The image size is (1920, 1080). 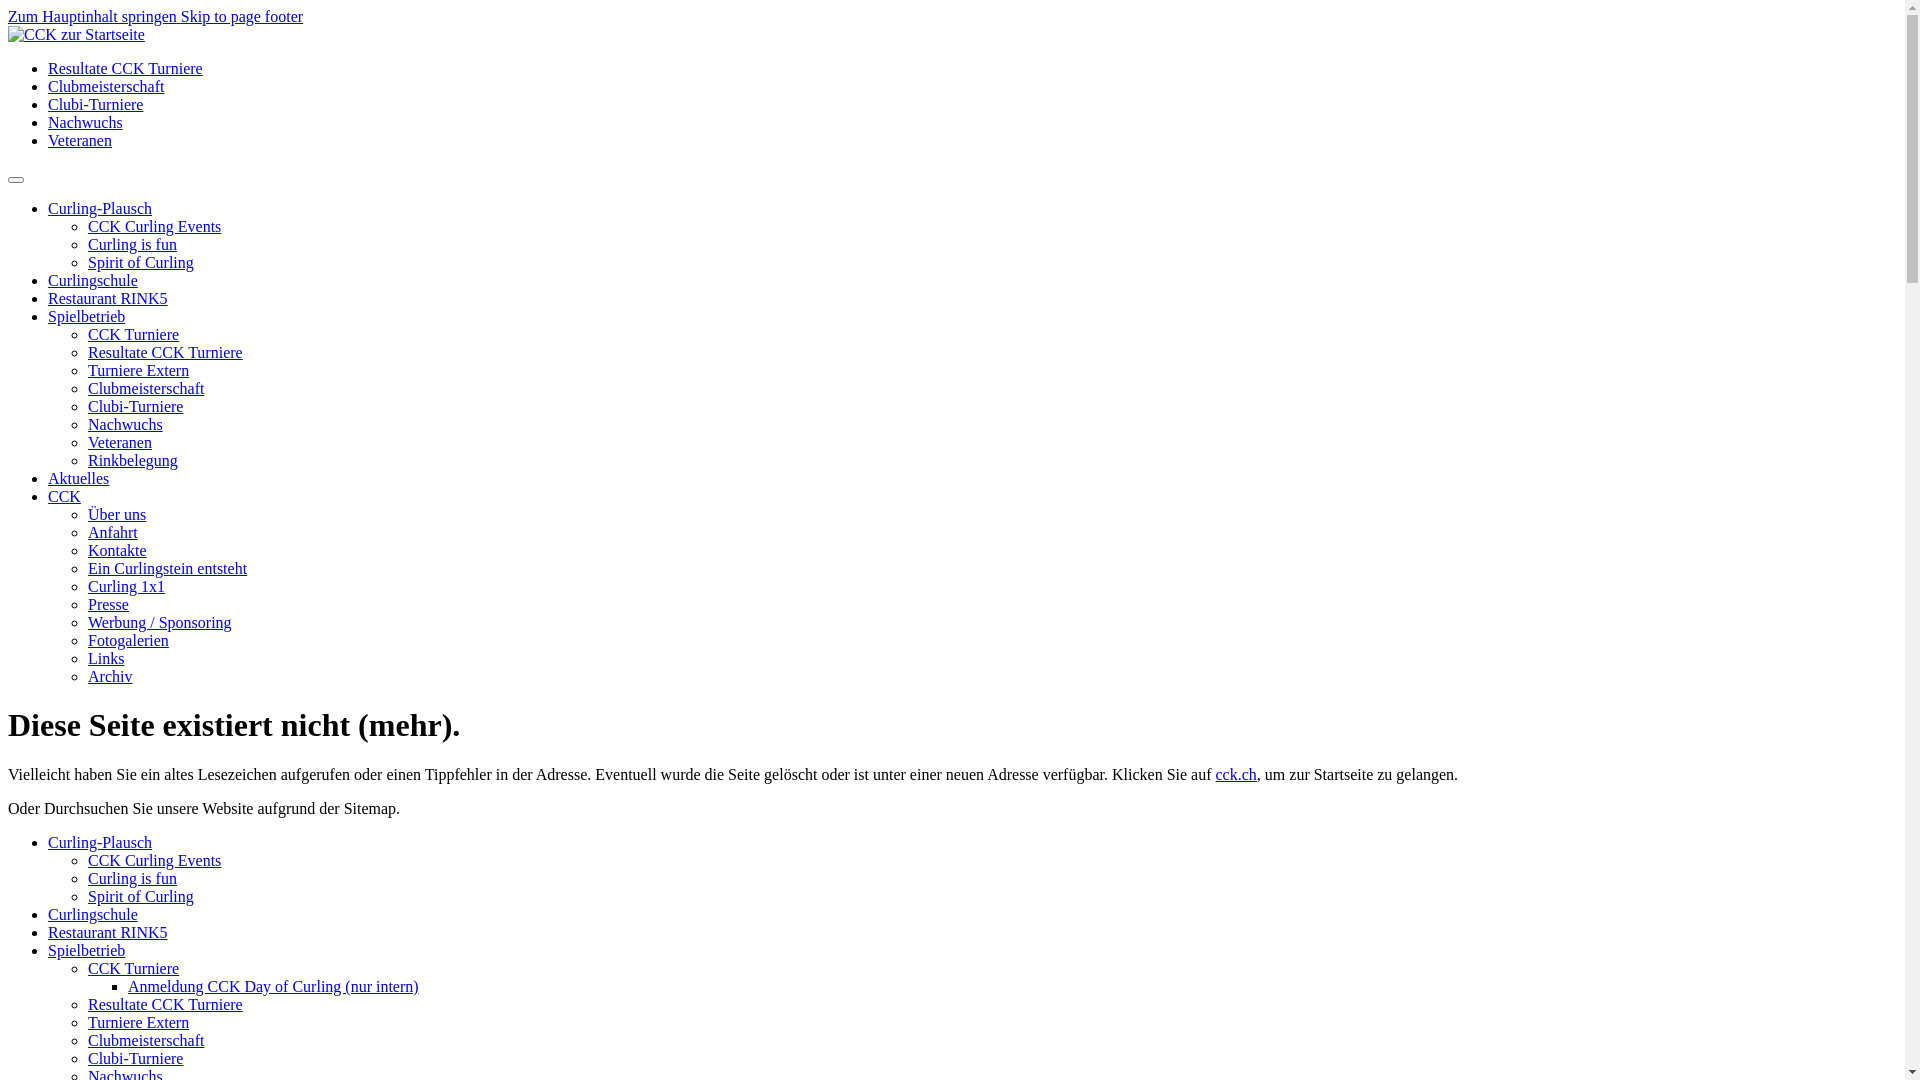 What do you see at coordinates (78, 478) in the screenshot?
I see `Aktuelles` at bounding box center [78, 478].